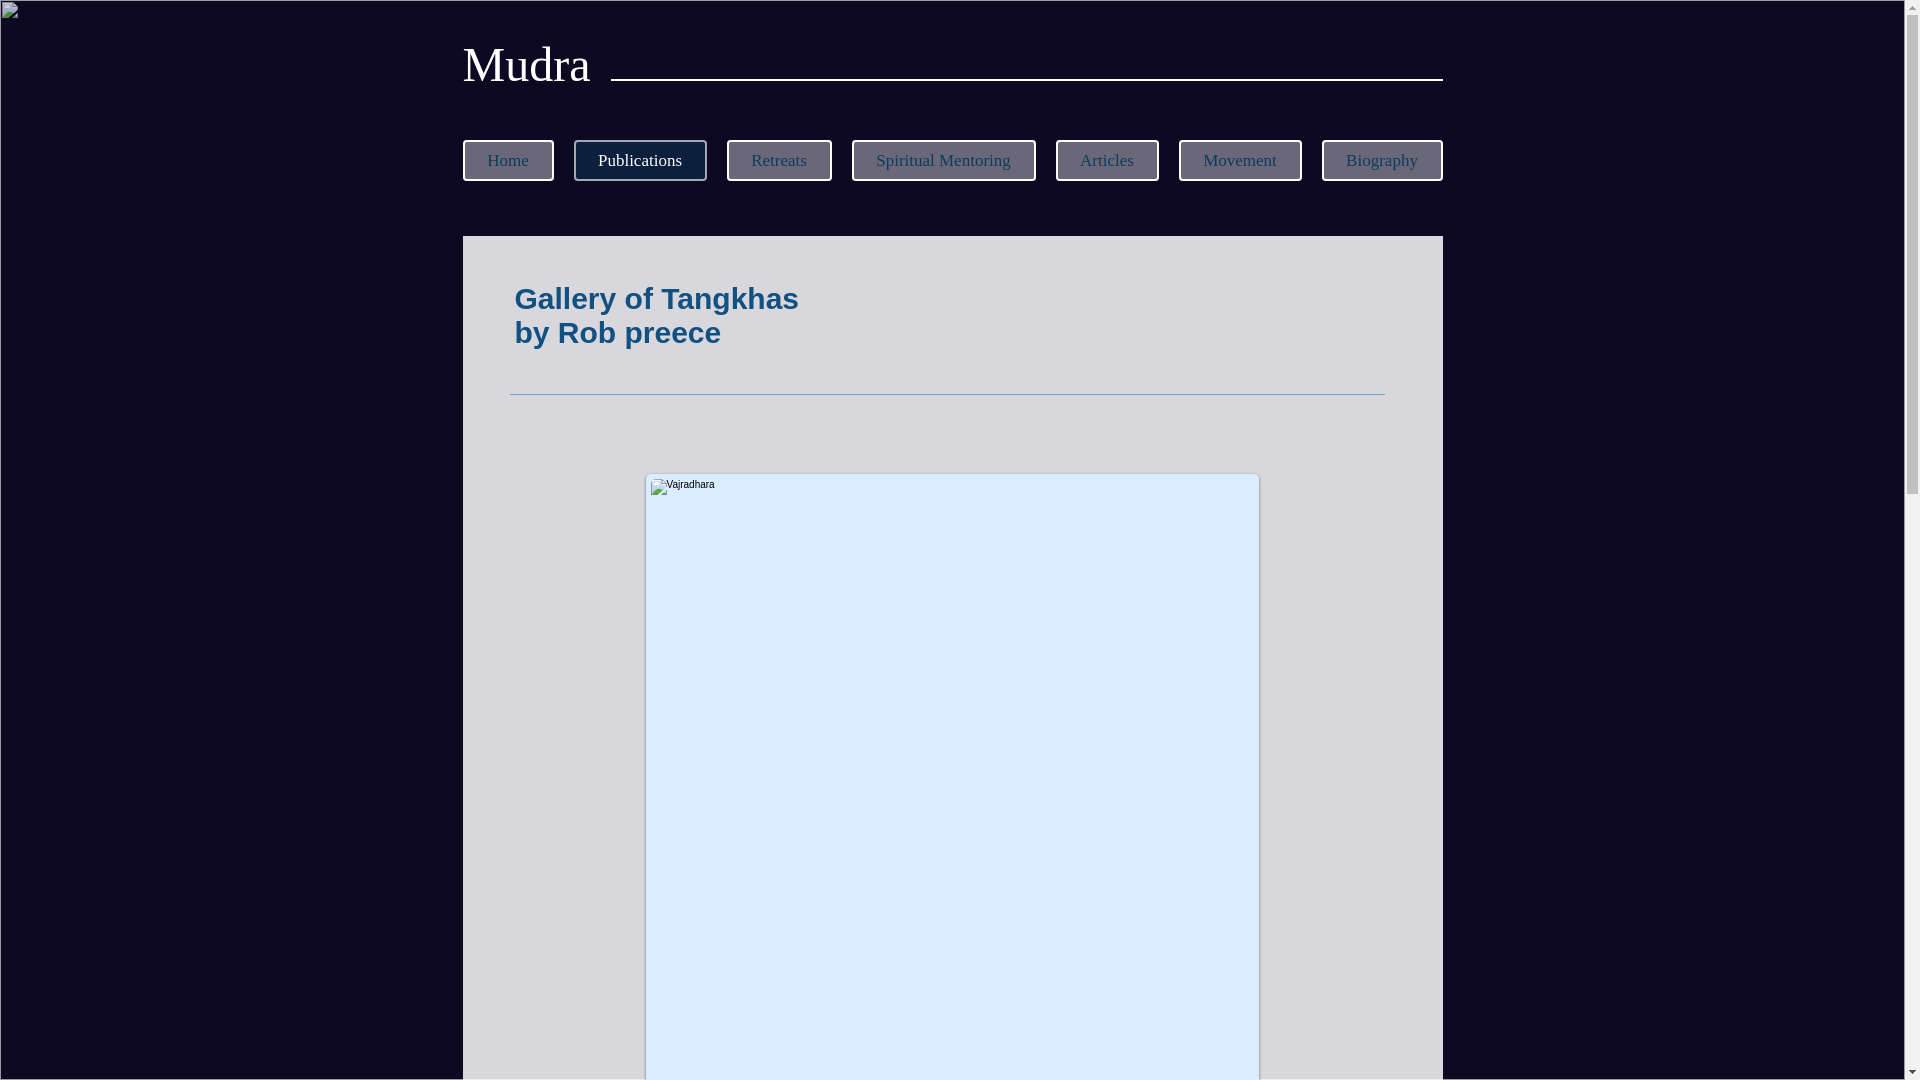 Image resolution: width=1920 pixels, height=1080 pixels. Describe the element at coordinates (507, 160) in the screenshot. I see `Home` at that location.